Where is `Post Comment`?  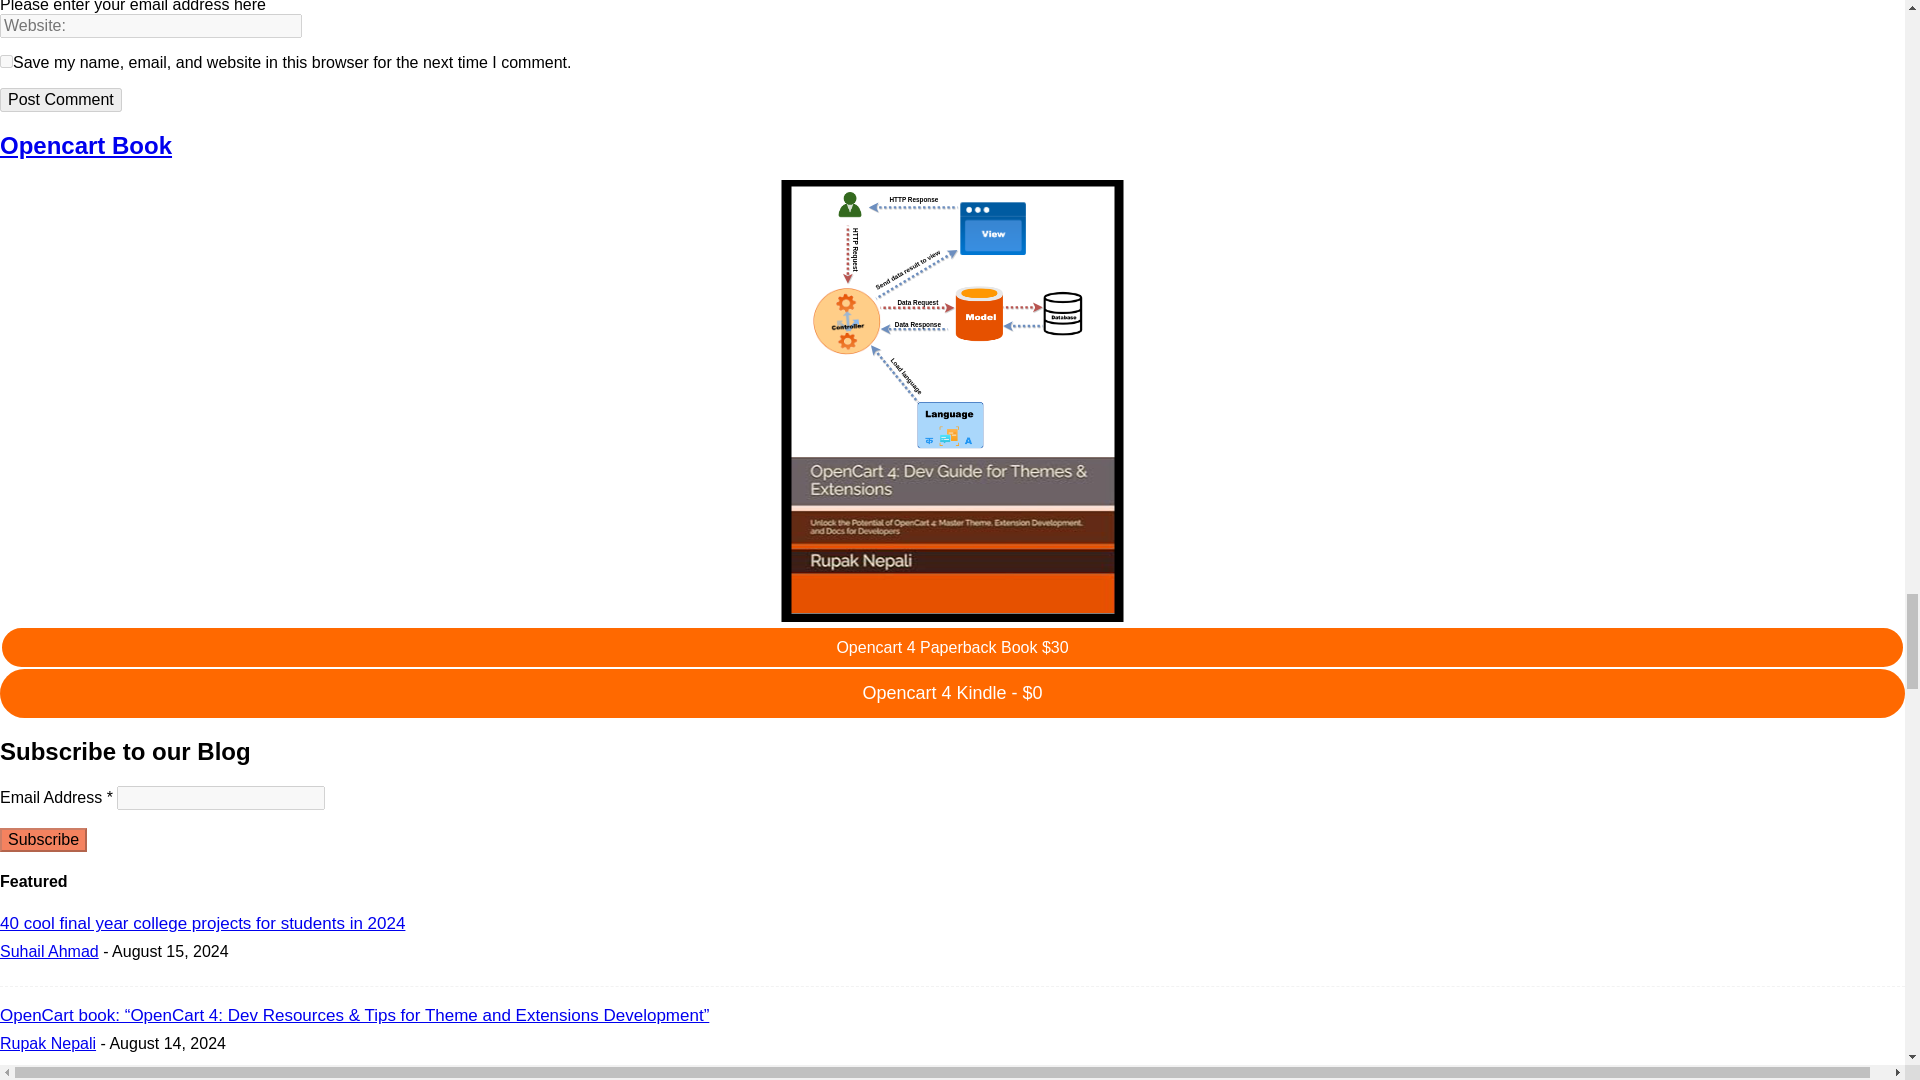 Post Comment is located at coordinates (61, 100).